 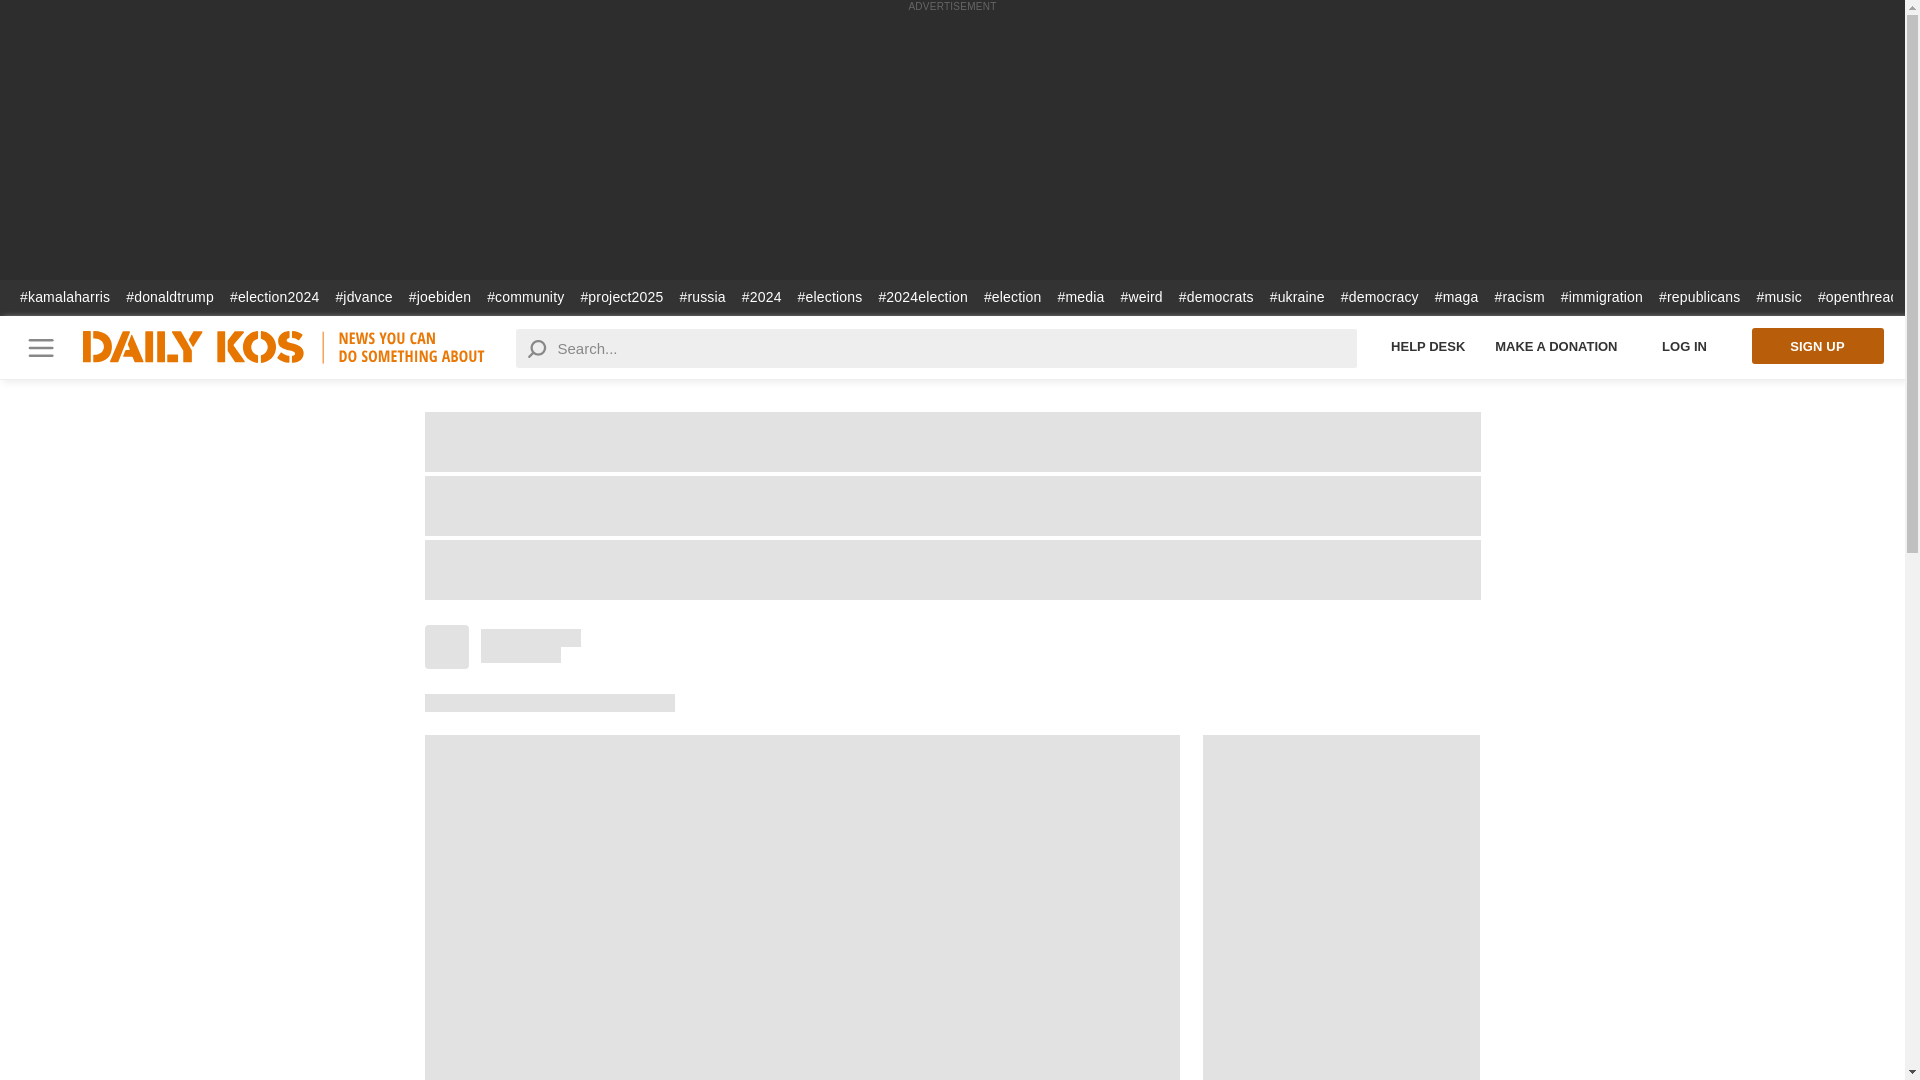 What do you see at coordinates (1428, 346) in the screenshot?
I see `Help Desk` at bounding box center [1428, 346].